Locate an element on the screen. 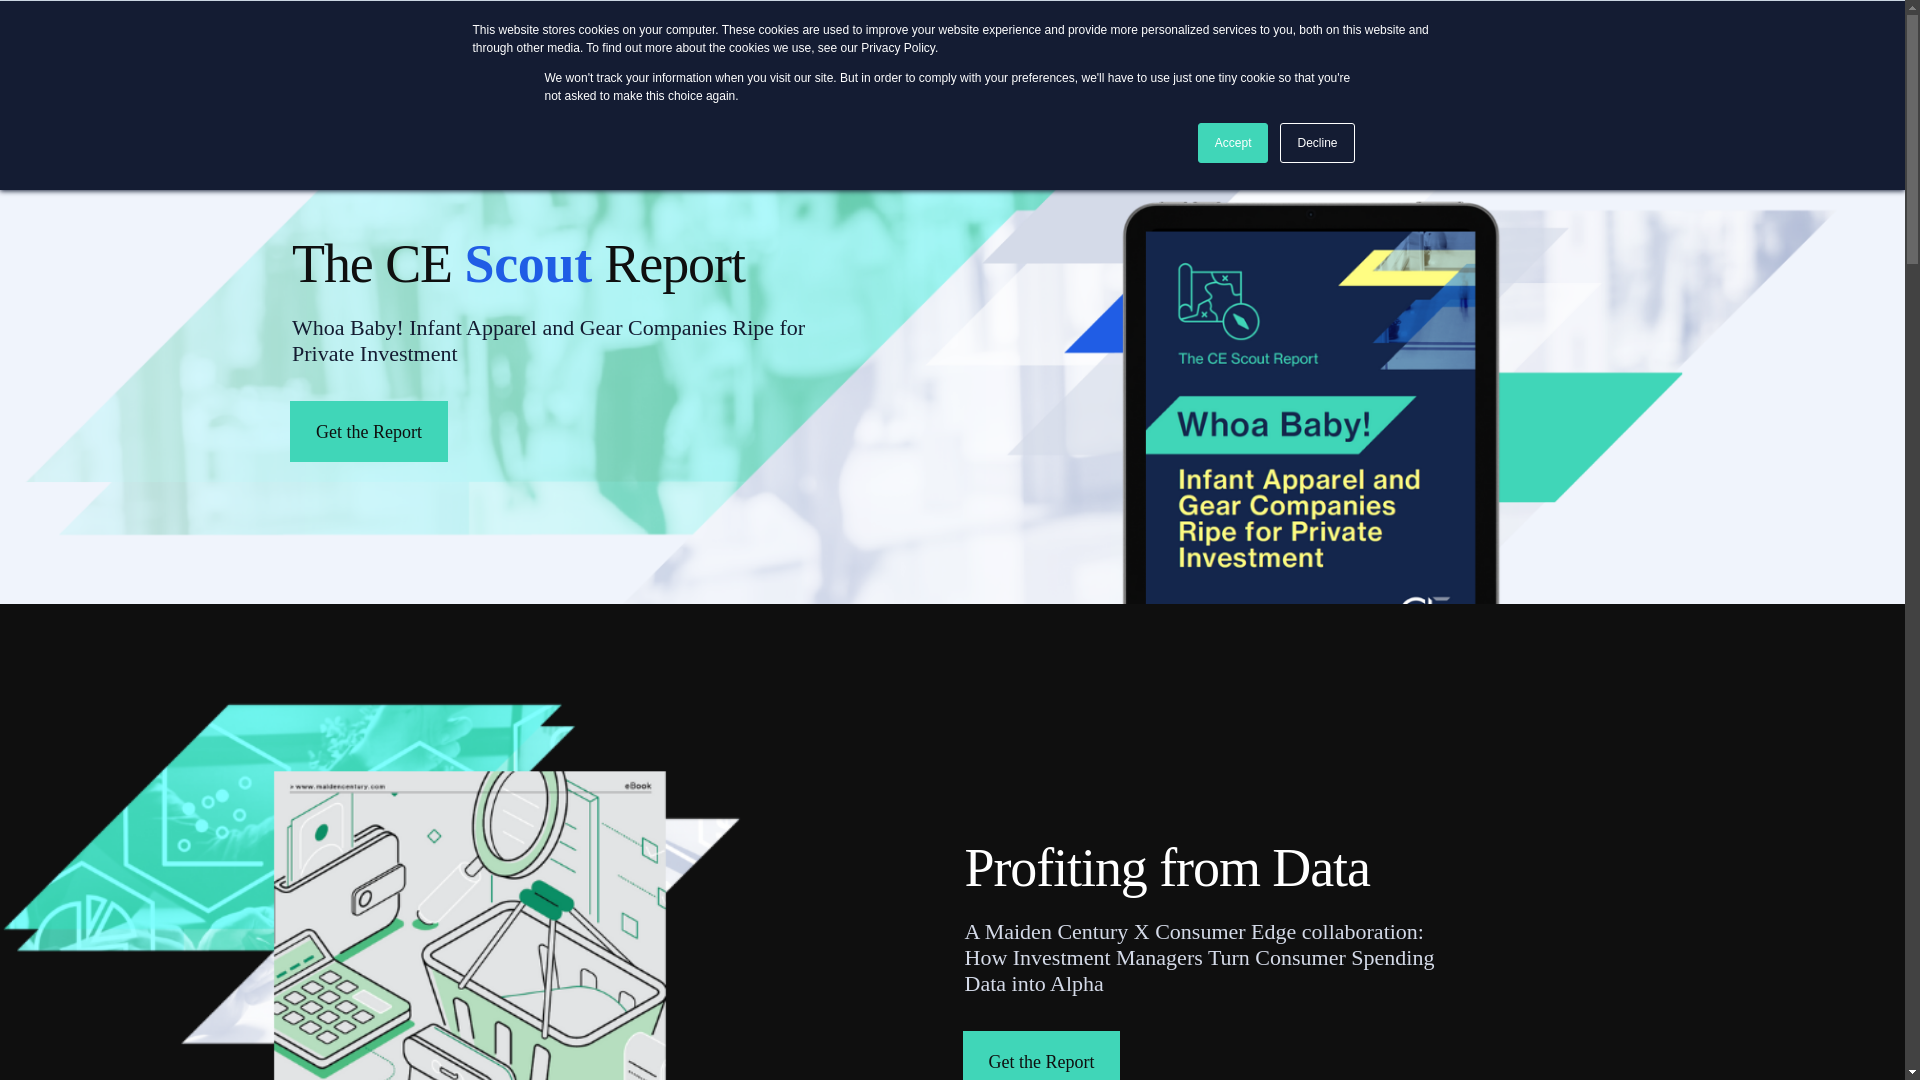  Decline is located at coordinates (1316, 143).